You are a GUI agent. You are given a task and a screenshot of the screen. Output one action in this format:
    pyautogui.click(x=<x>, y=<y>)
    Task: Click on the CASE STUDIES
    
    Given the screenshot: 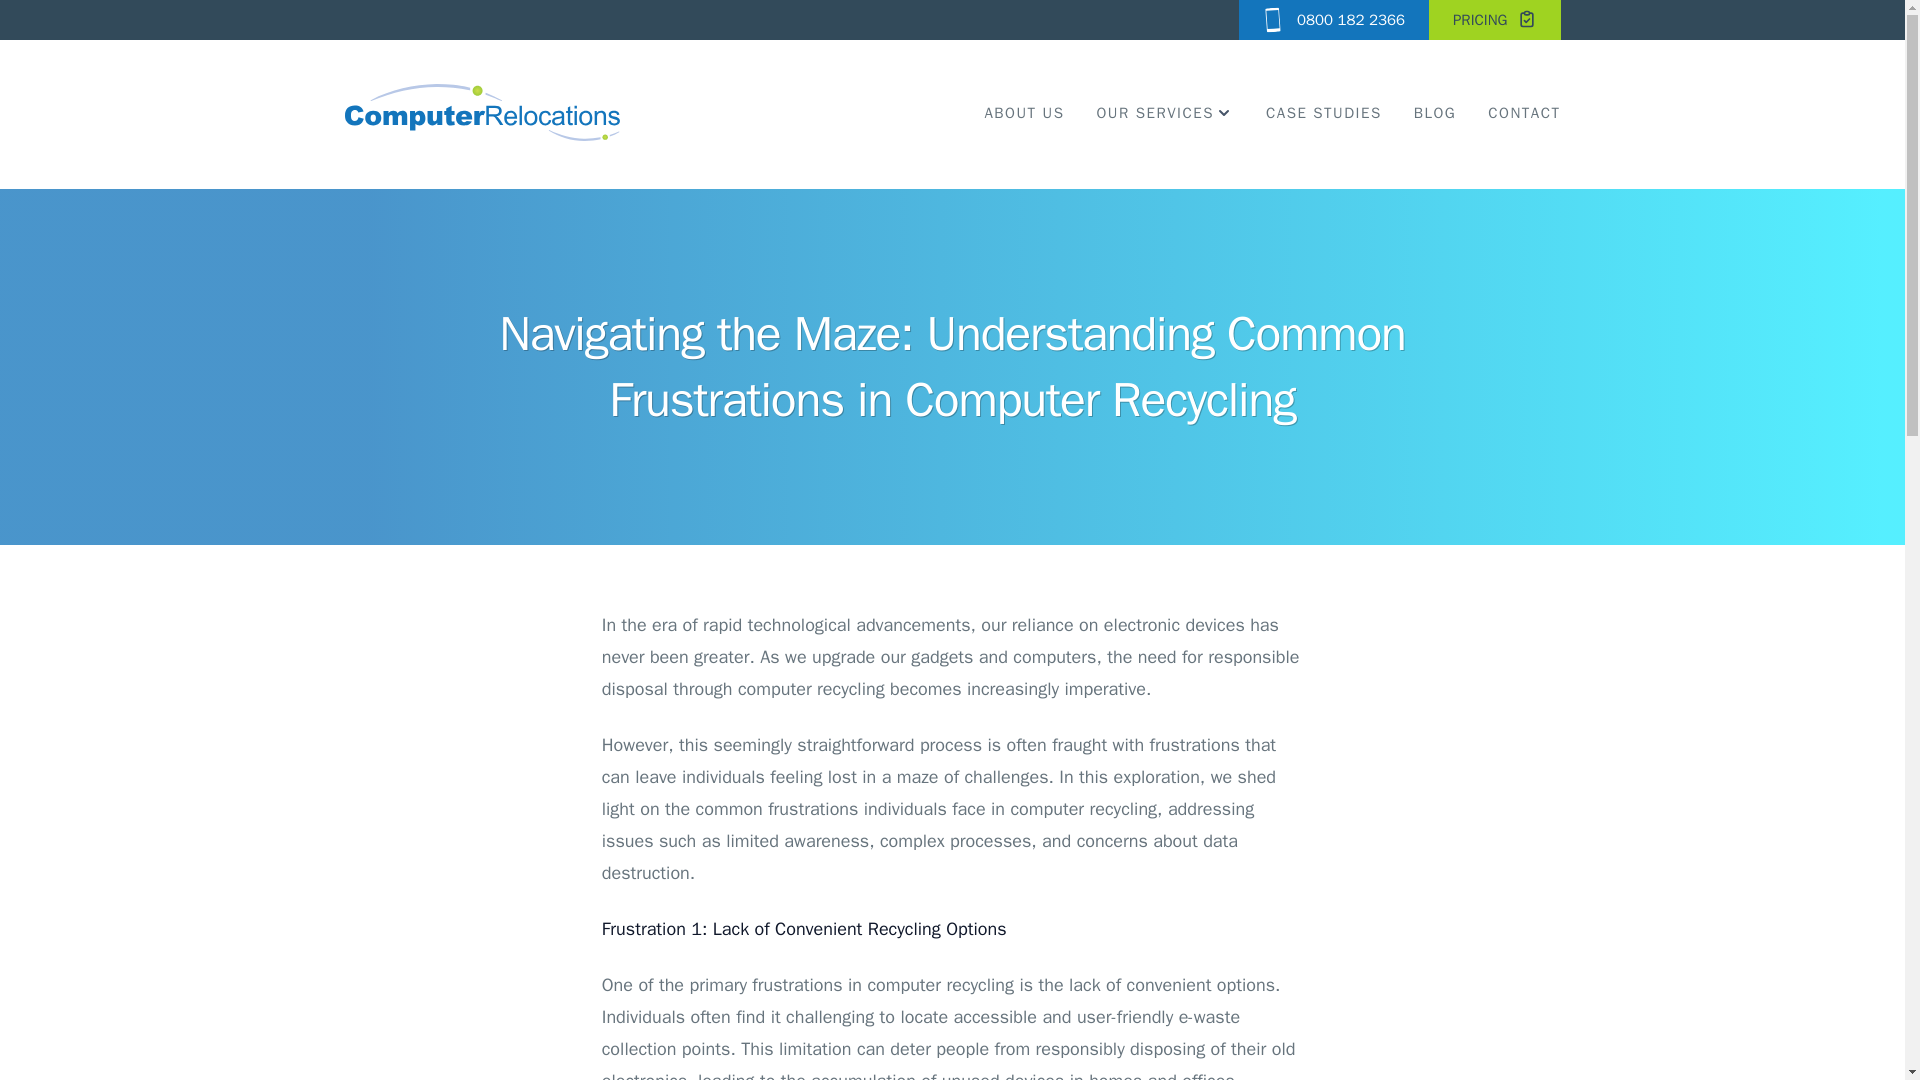 What is the action you would take?
    pyautogui.click(x=1324, y=112)
    